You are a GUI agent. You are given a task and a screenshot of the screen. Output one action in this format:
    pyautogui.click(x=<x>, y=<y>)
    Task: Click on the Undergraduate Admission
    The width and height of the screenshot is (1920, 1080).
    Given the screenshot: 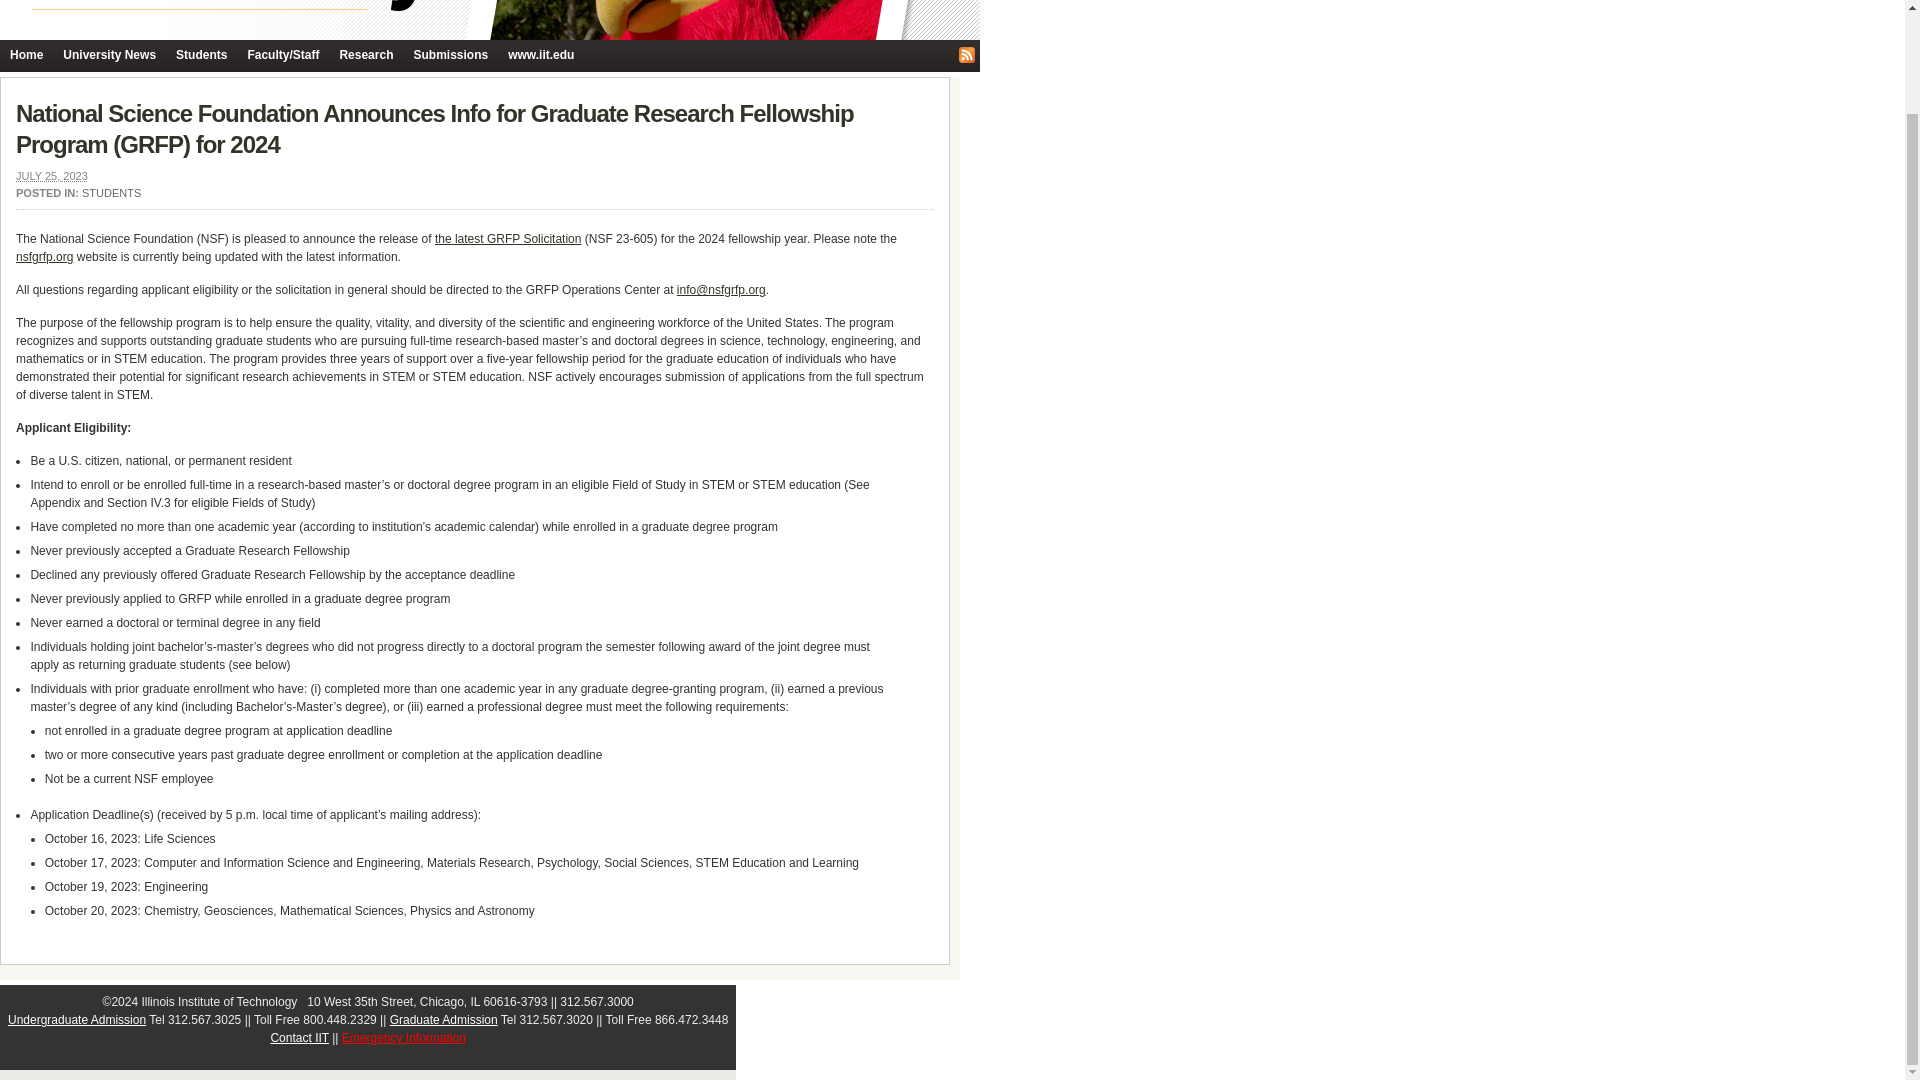 What is the action you would take?
    pyautogui.click(x=76, y=1020)
    